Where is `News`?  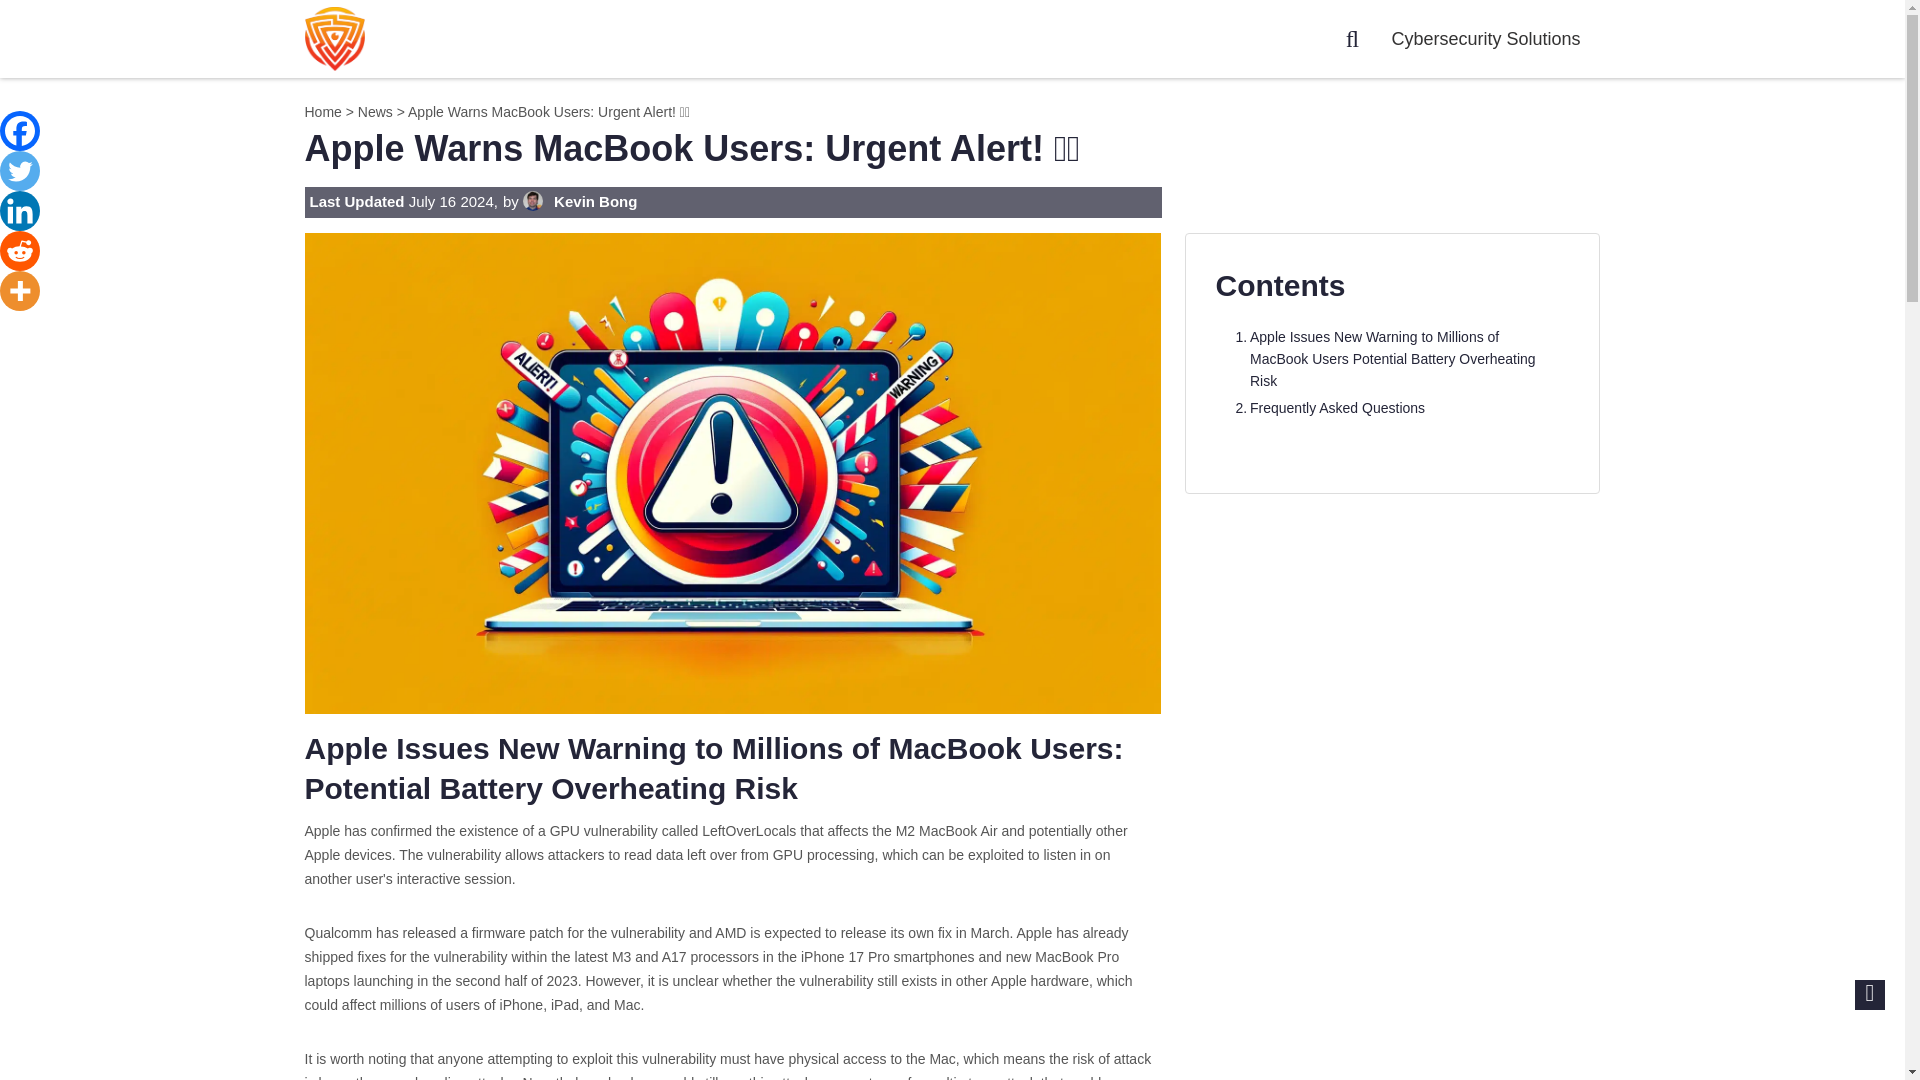
News is located at coordinates (375, 111).